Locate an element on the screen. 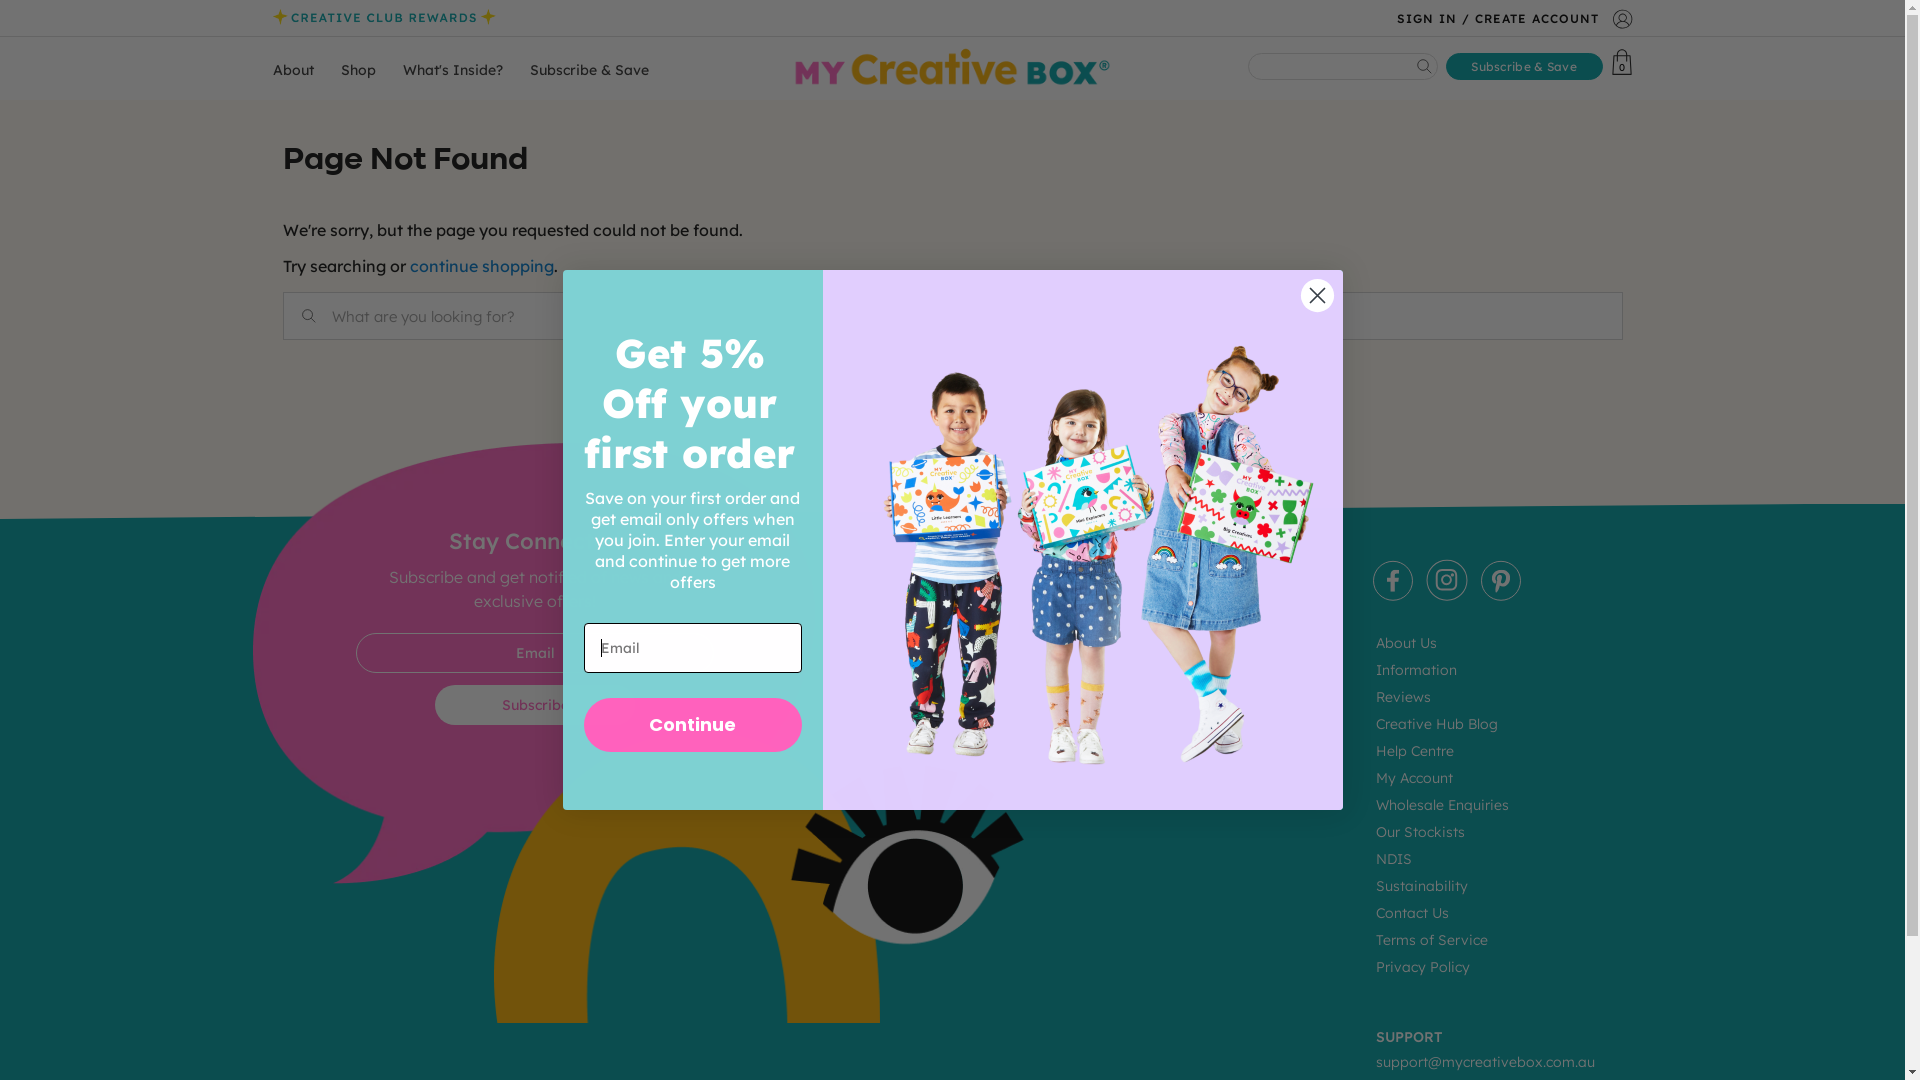  Our Stockists is located at coordinates (1420, 832).